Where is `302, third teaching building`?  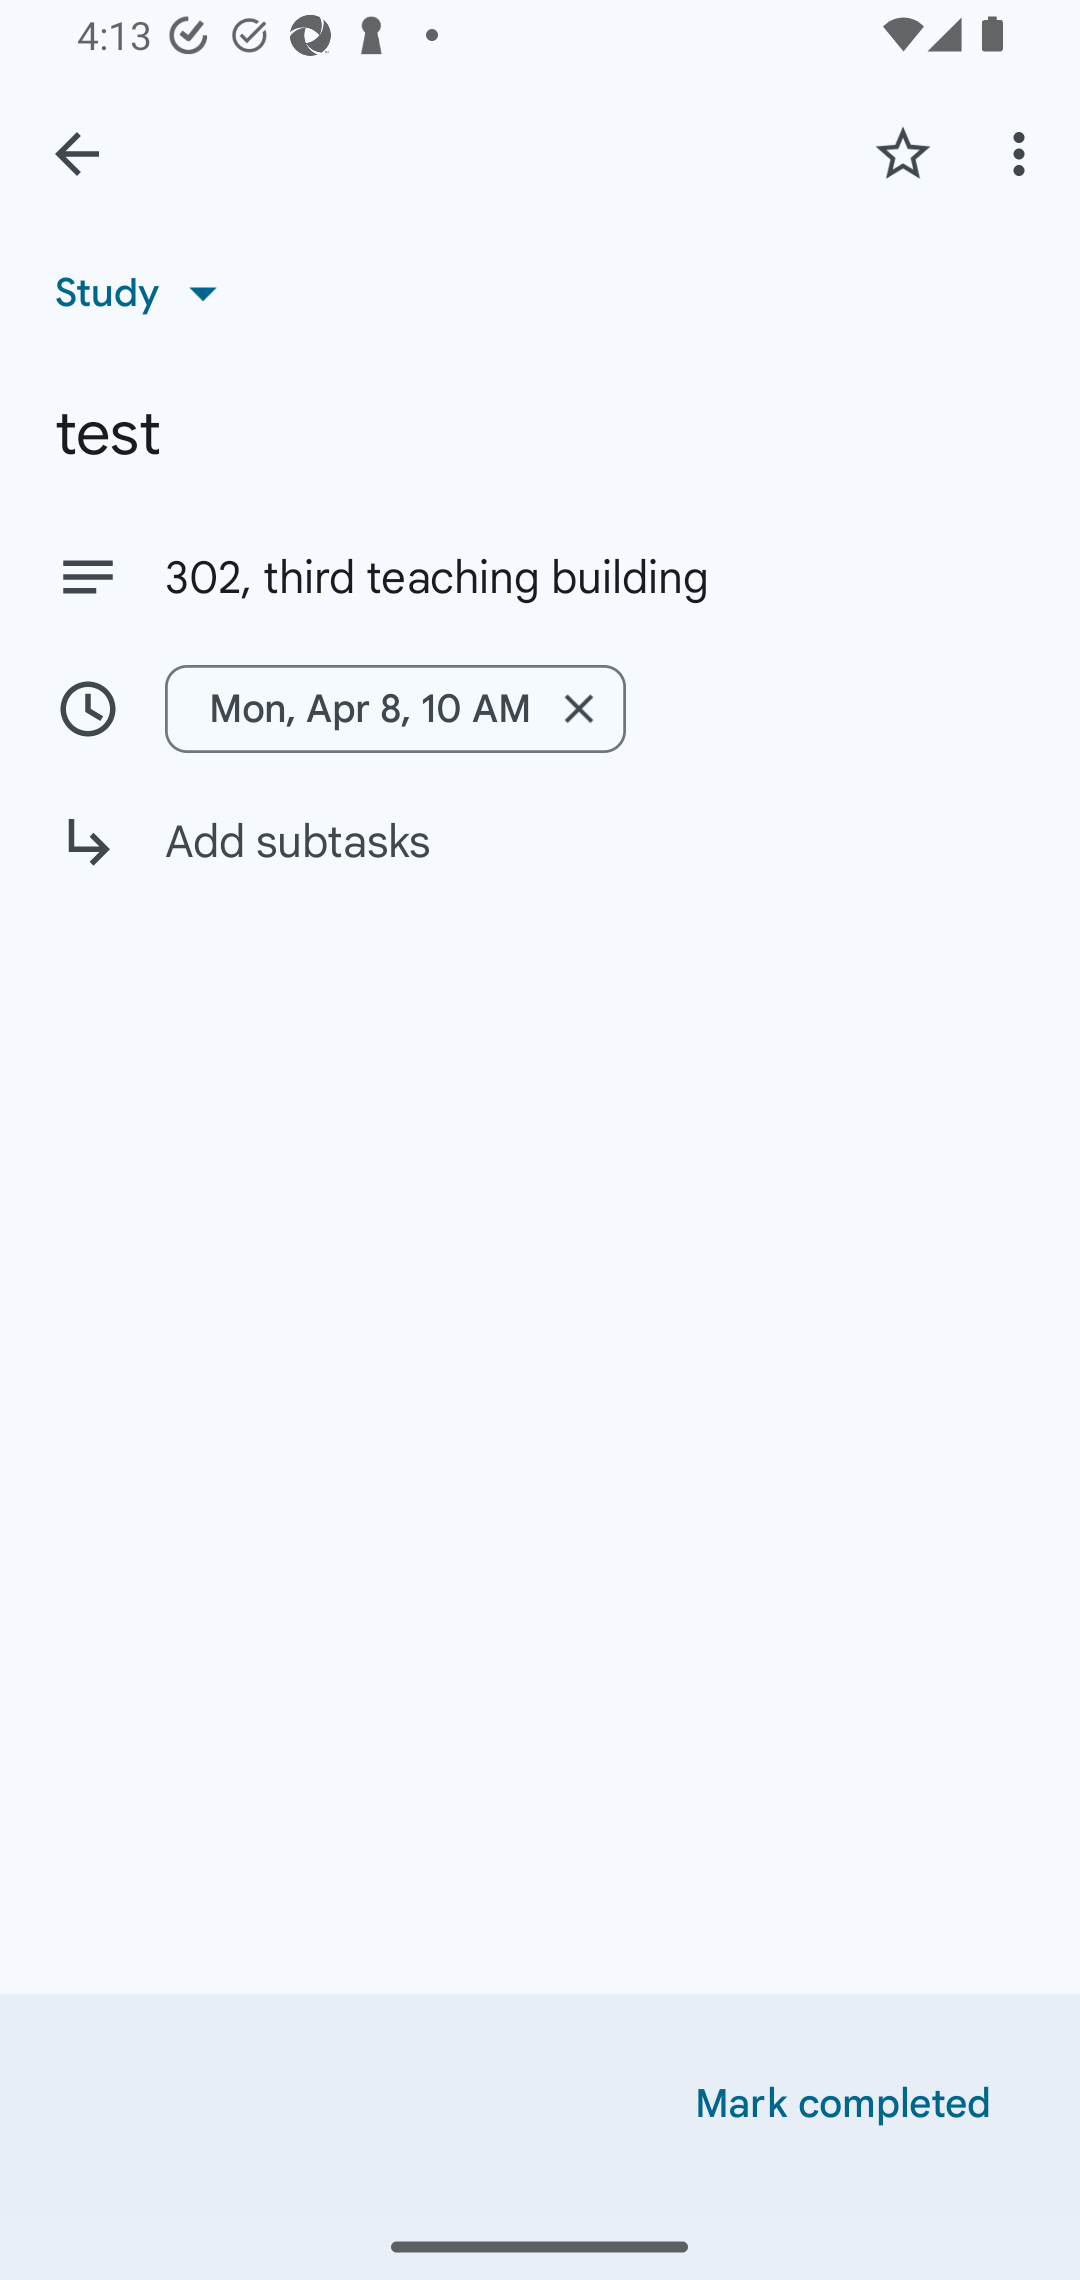
302, third teaching building is located at coordinates (594, 578).